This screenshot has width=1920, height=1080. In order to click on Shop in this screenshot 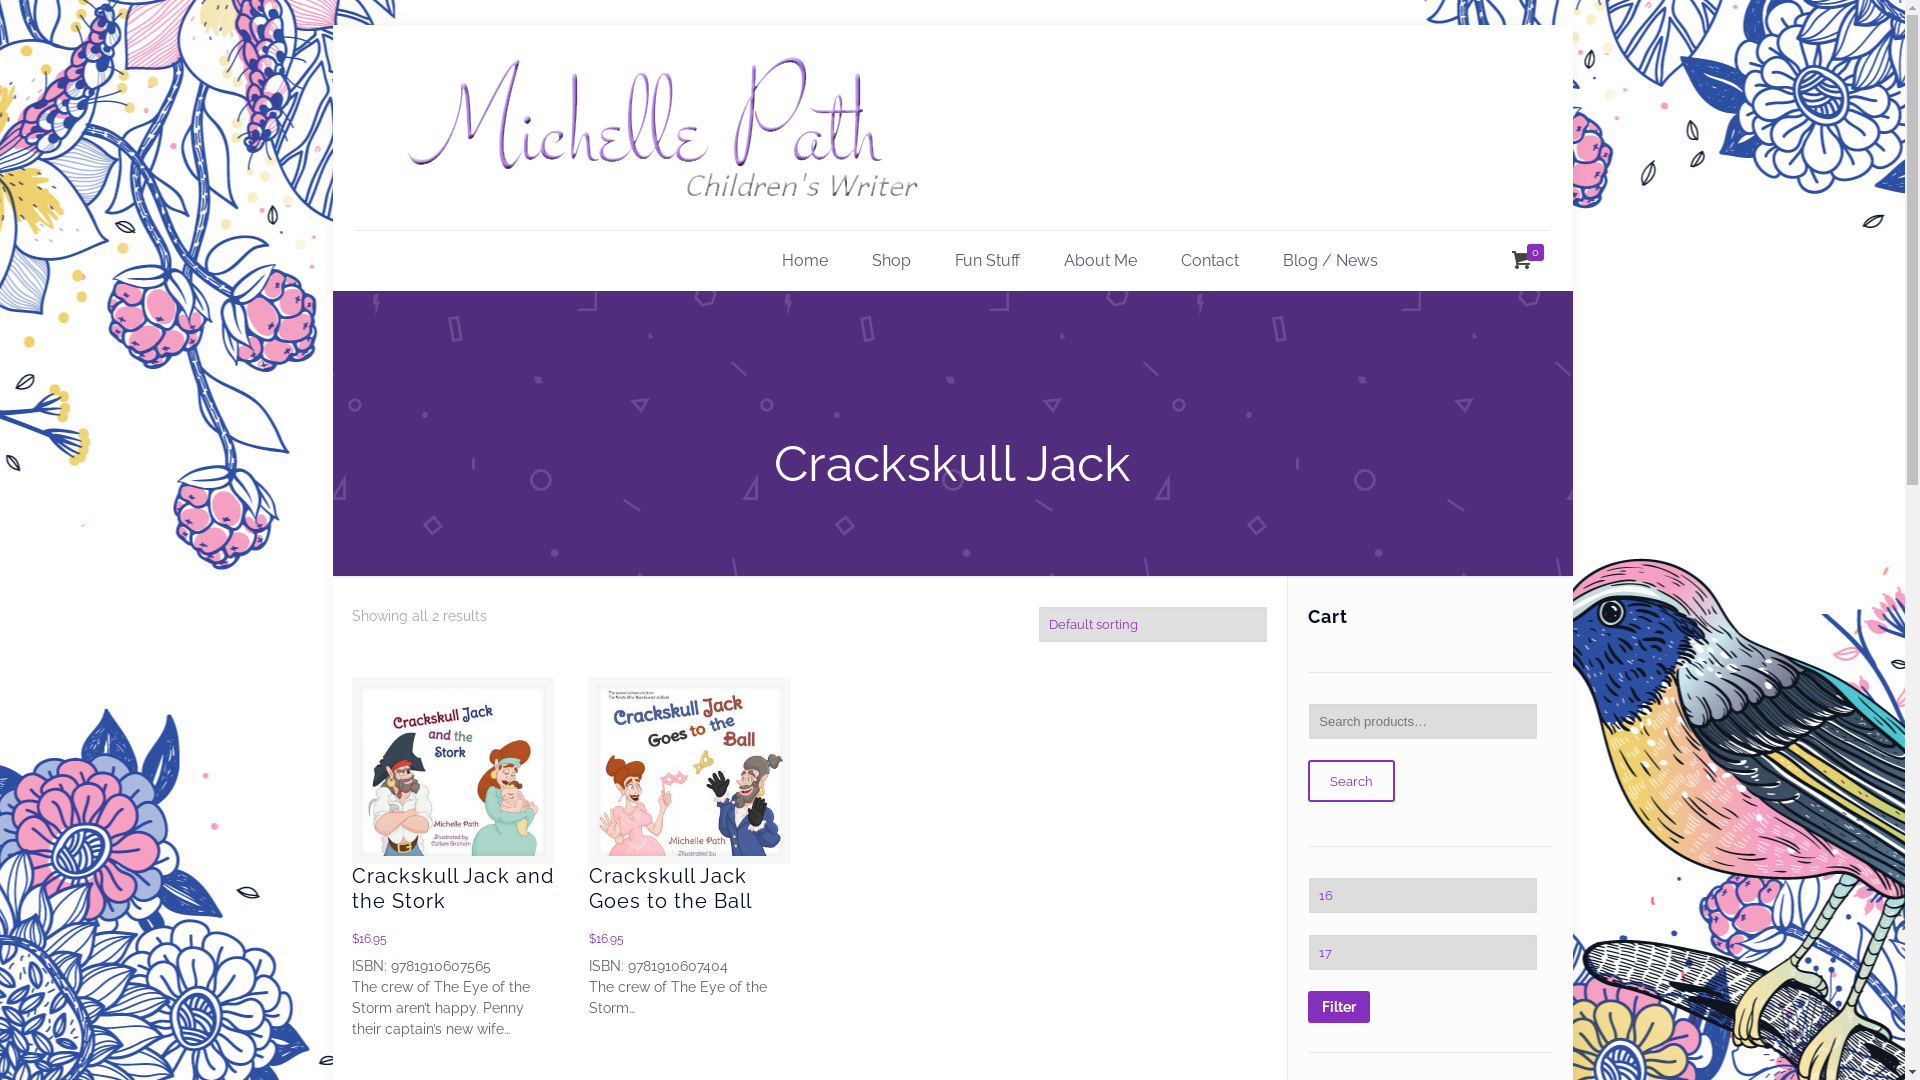, I will do `click(892, 261)`.